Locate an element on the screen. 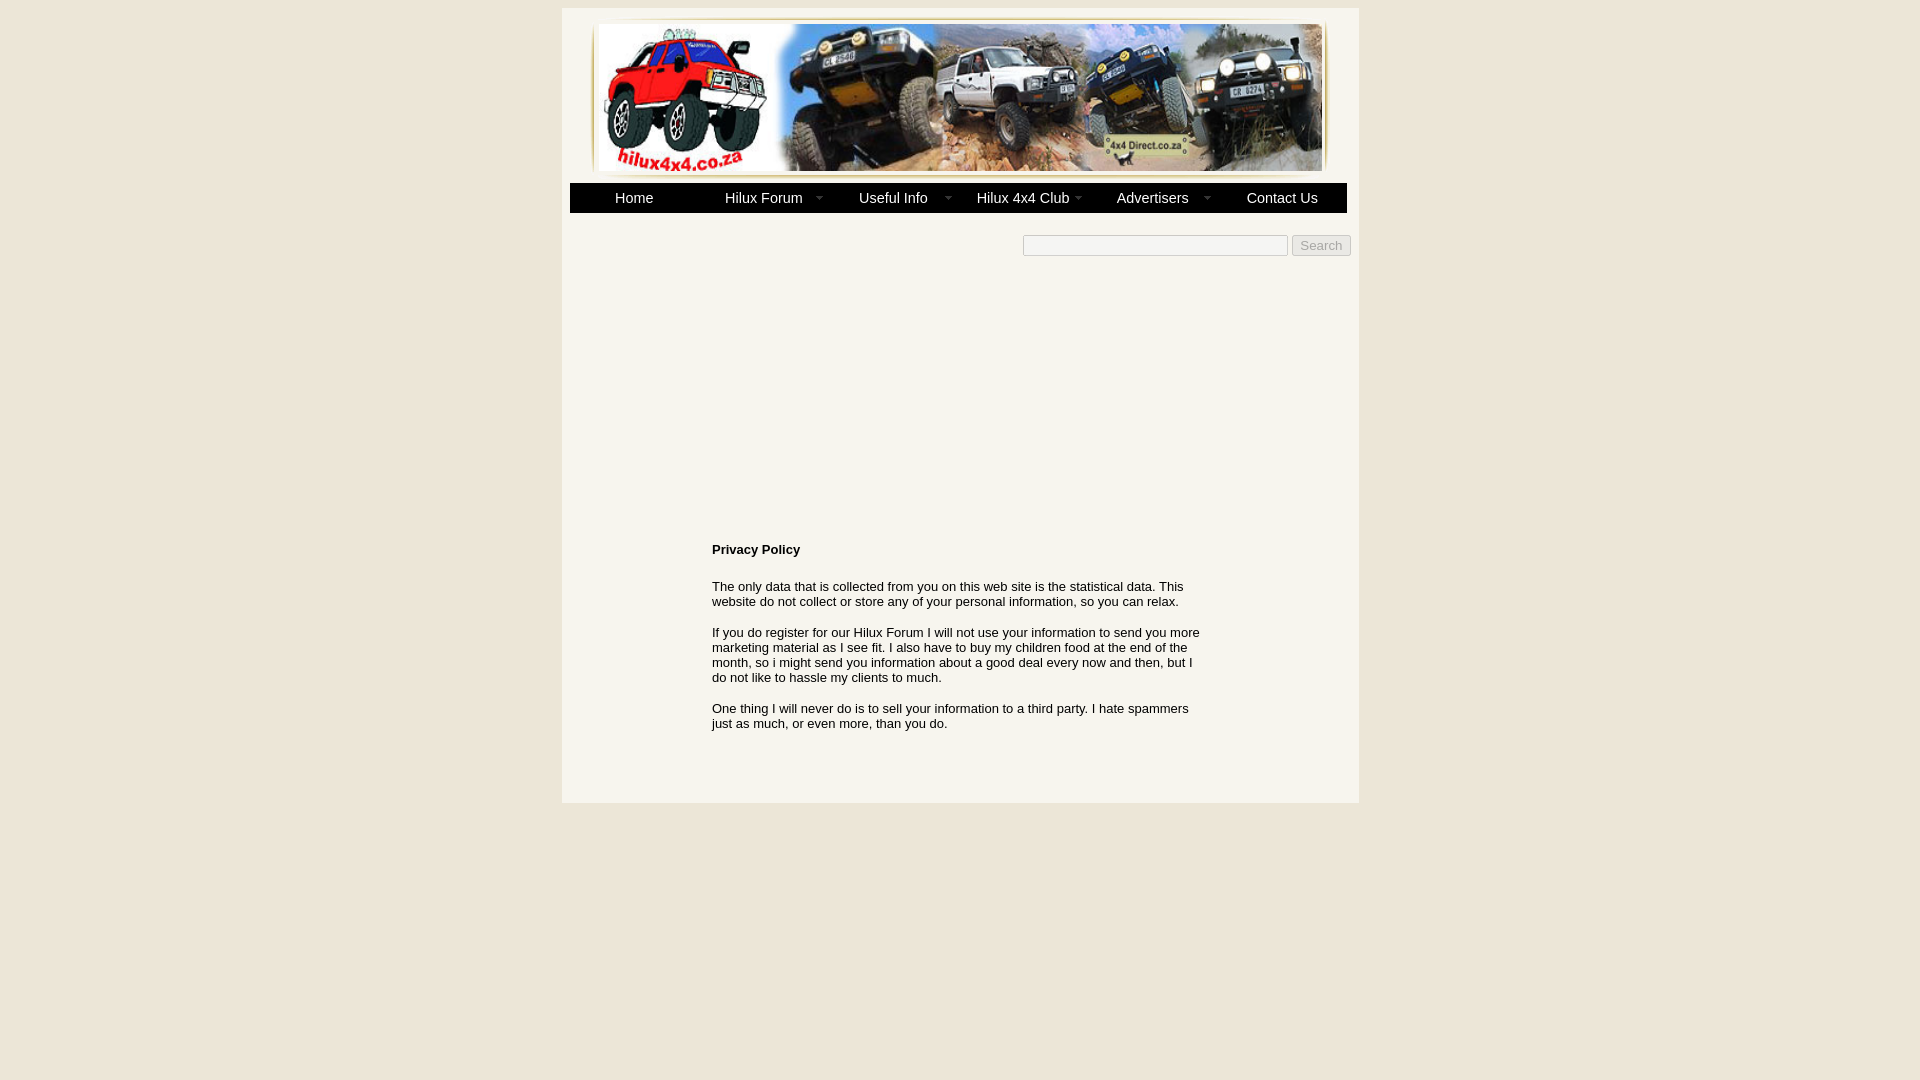 The width and height of the screenshot is (1920, 1080). Home is located at coordinates (635, 197).